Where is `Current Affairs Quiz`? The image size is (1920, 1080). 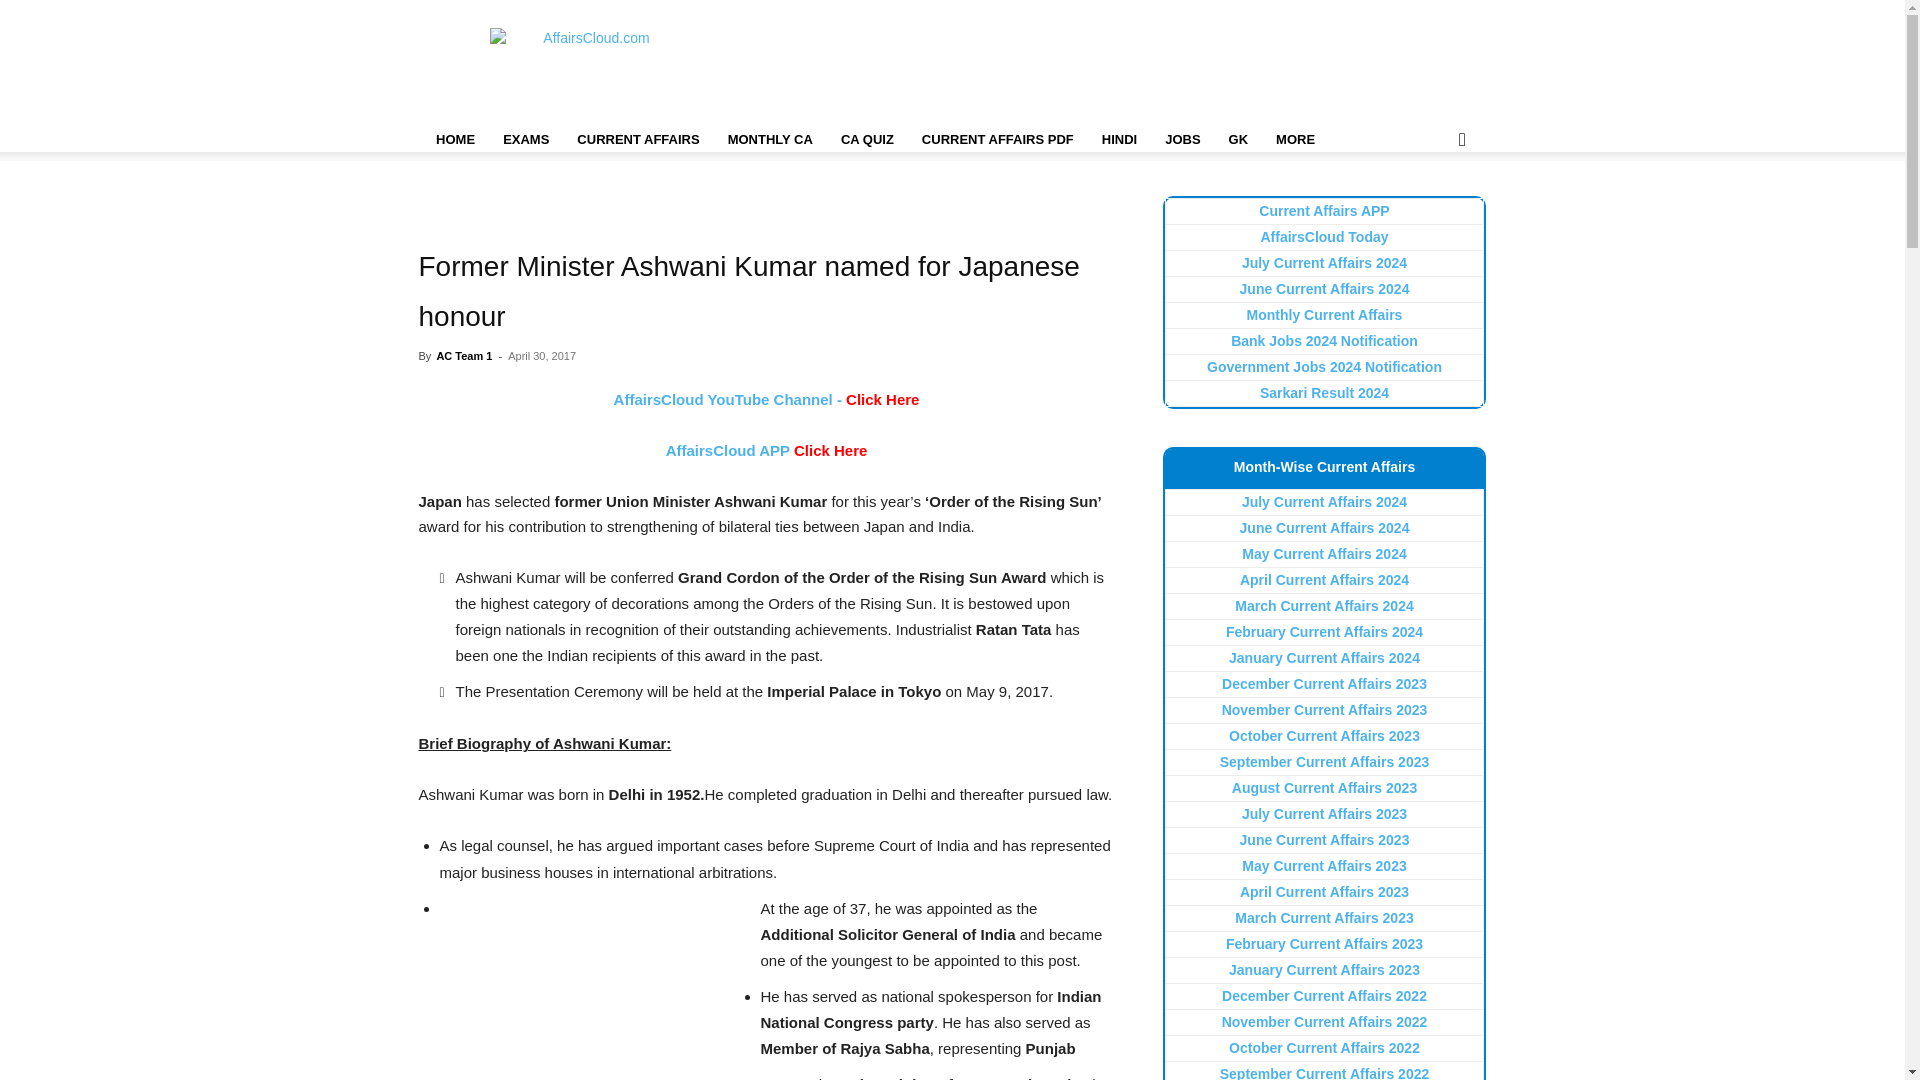 Current Affairs Quiz is located at coordinates (868, 140).